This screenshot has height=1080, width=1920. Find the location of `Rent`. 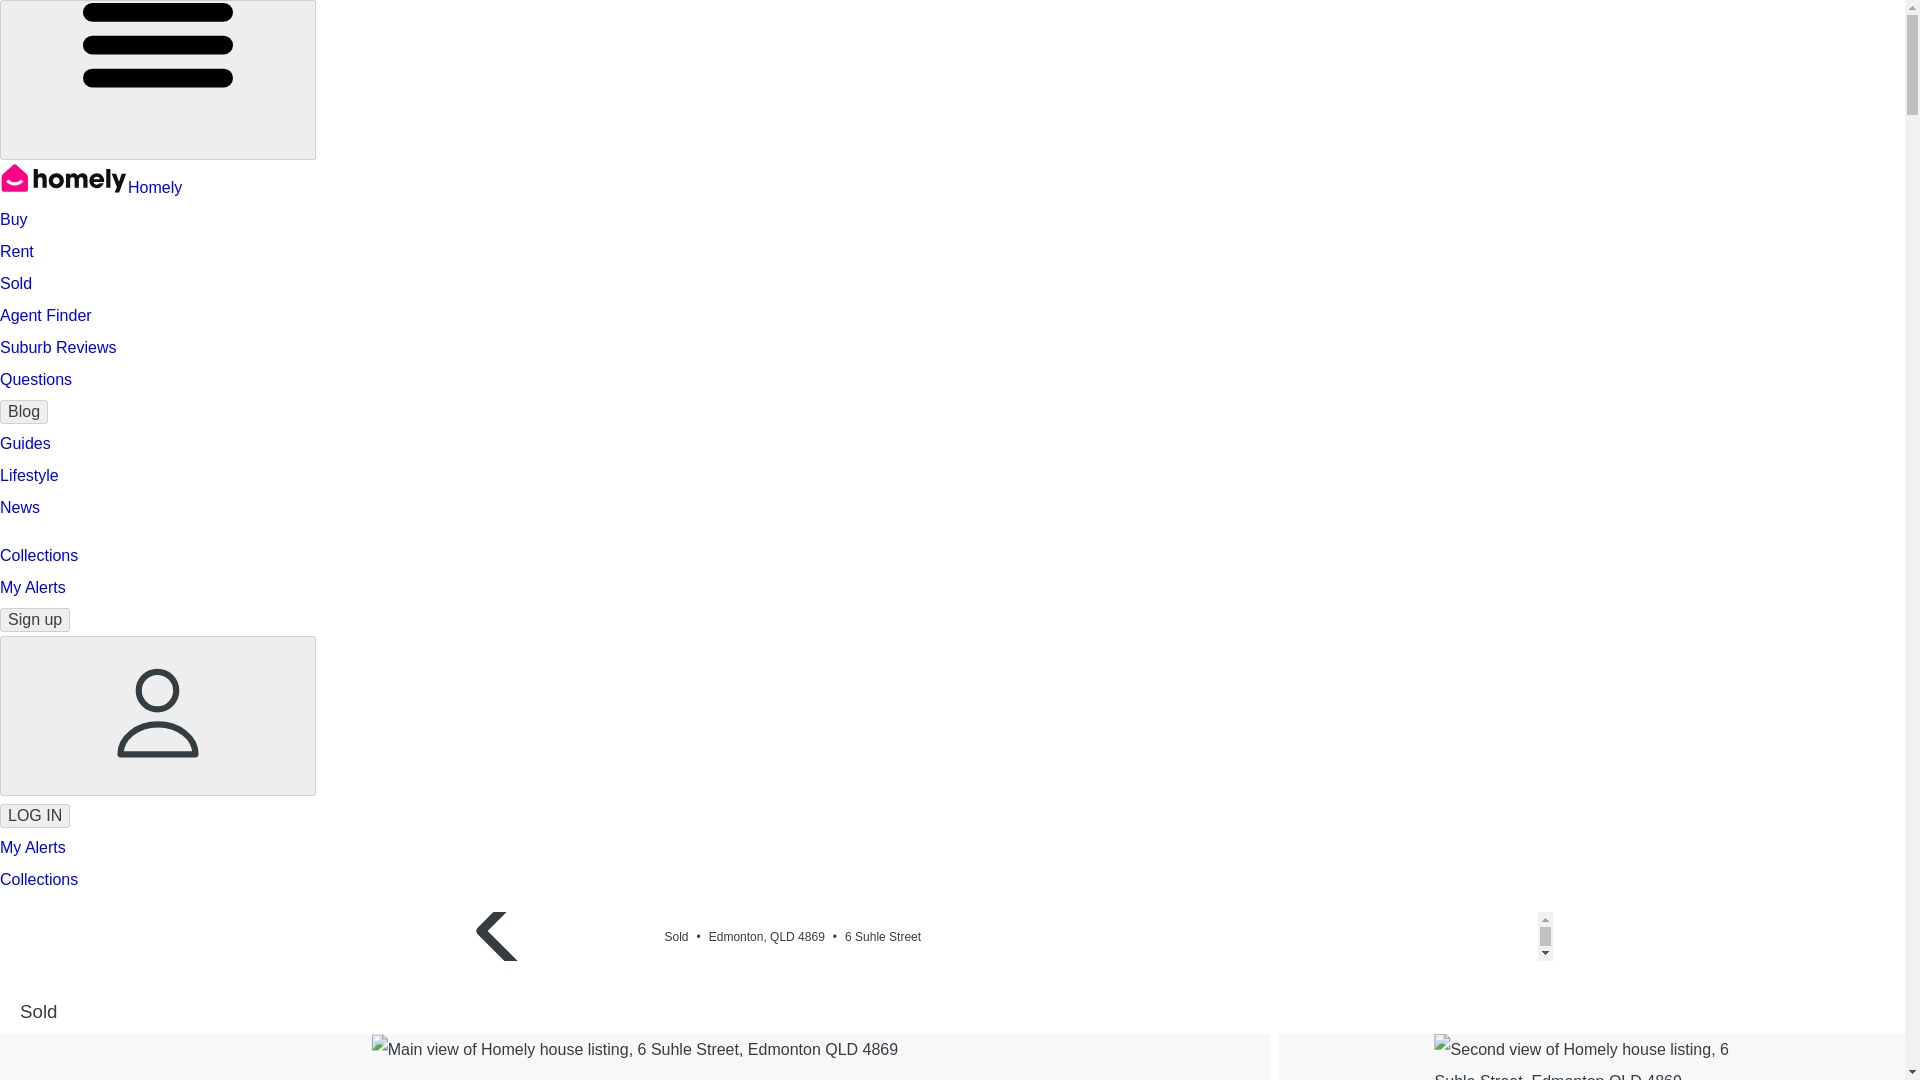

Rent is located at coordinates (17, 252).